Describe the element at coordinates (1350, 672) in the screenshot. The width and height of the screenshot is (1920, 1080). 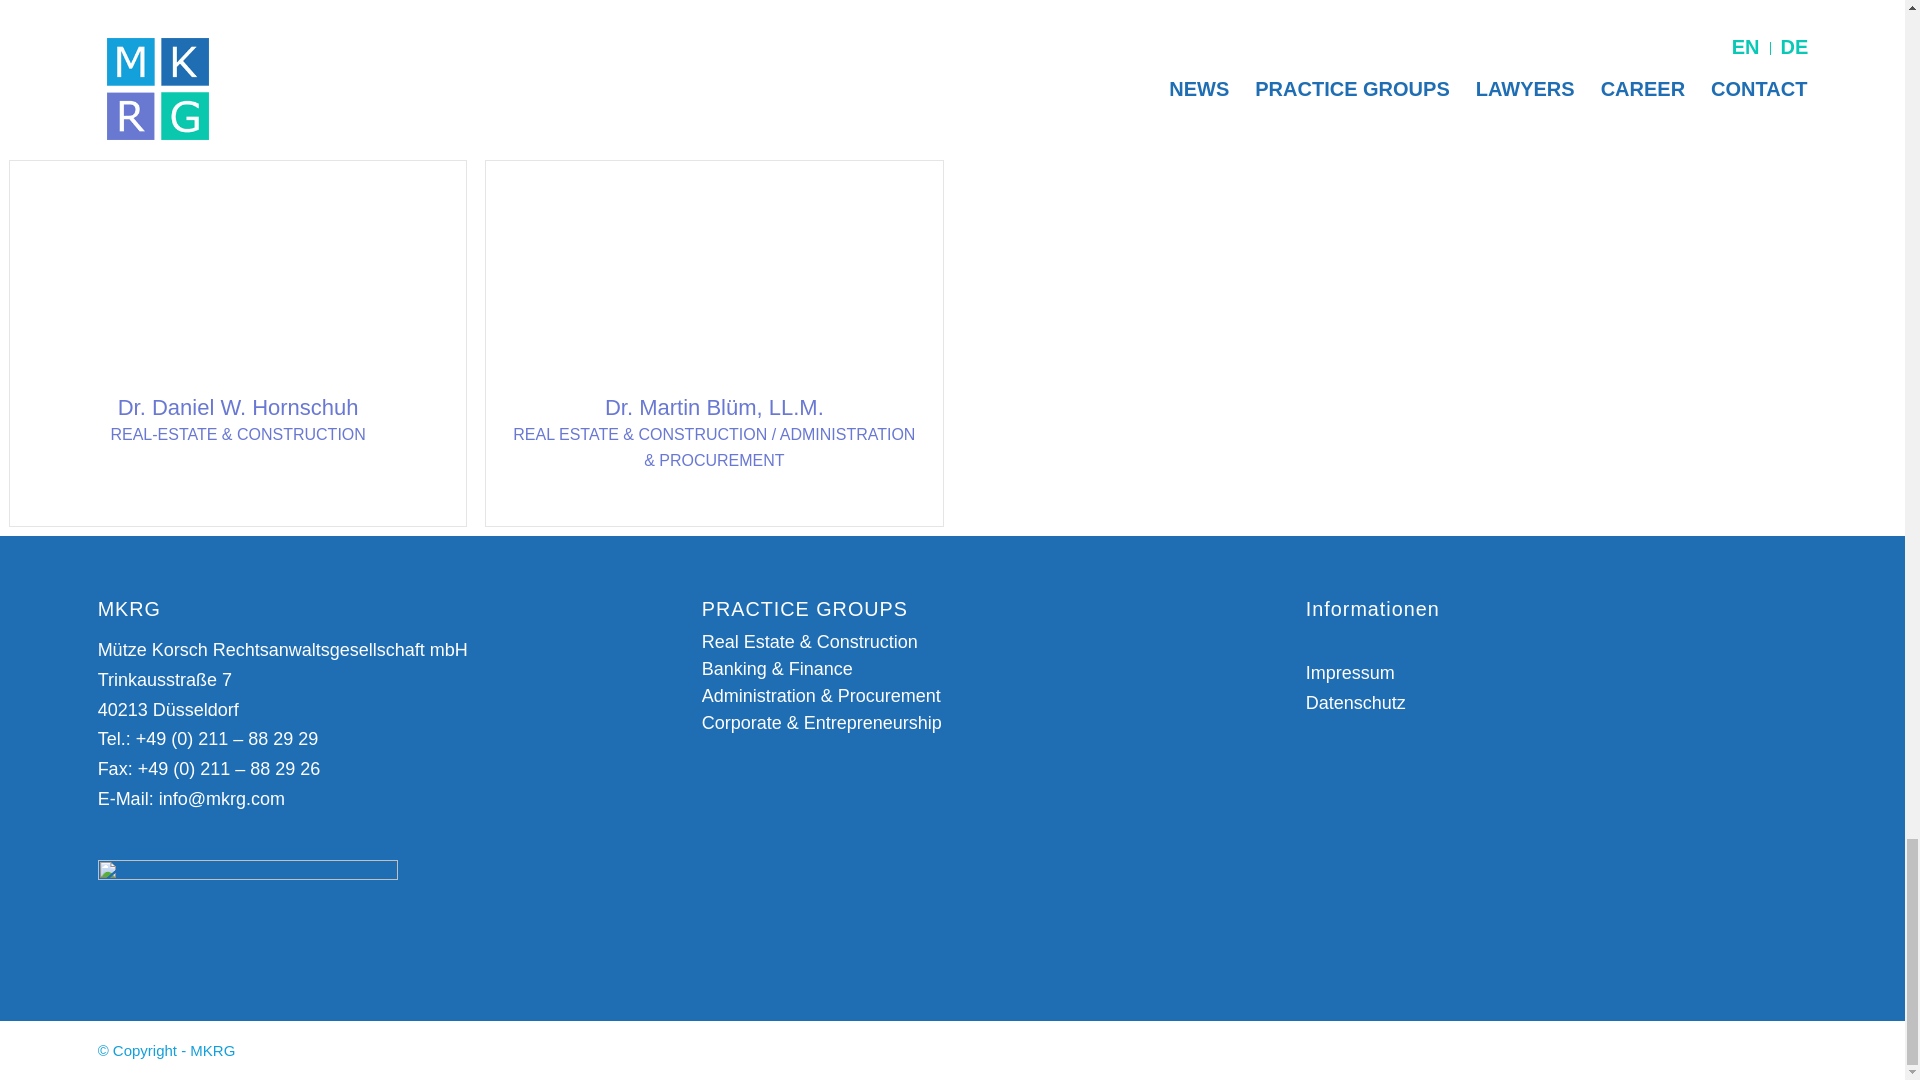
I see `Impressum` at that location.